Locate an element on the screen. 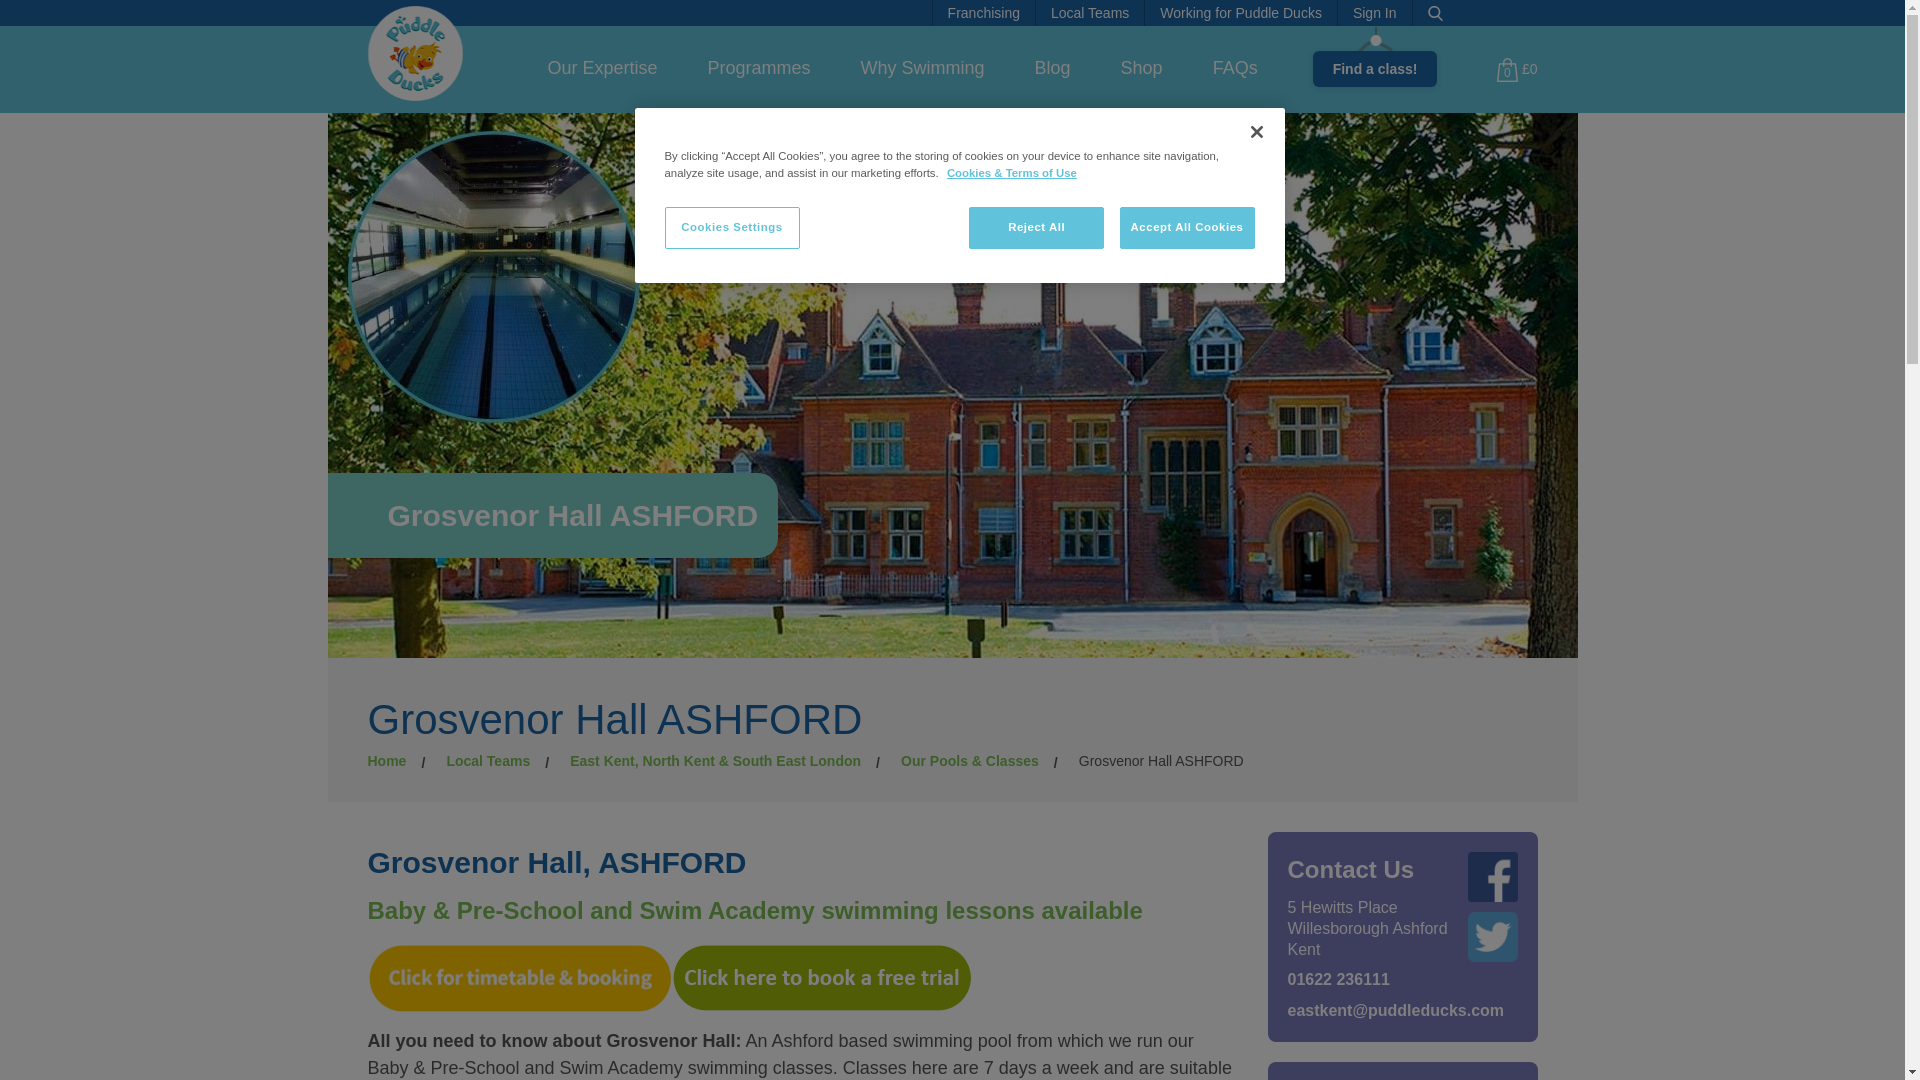  Working for Puddle Ducks is located at coordinates (1240, 12).